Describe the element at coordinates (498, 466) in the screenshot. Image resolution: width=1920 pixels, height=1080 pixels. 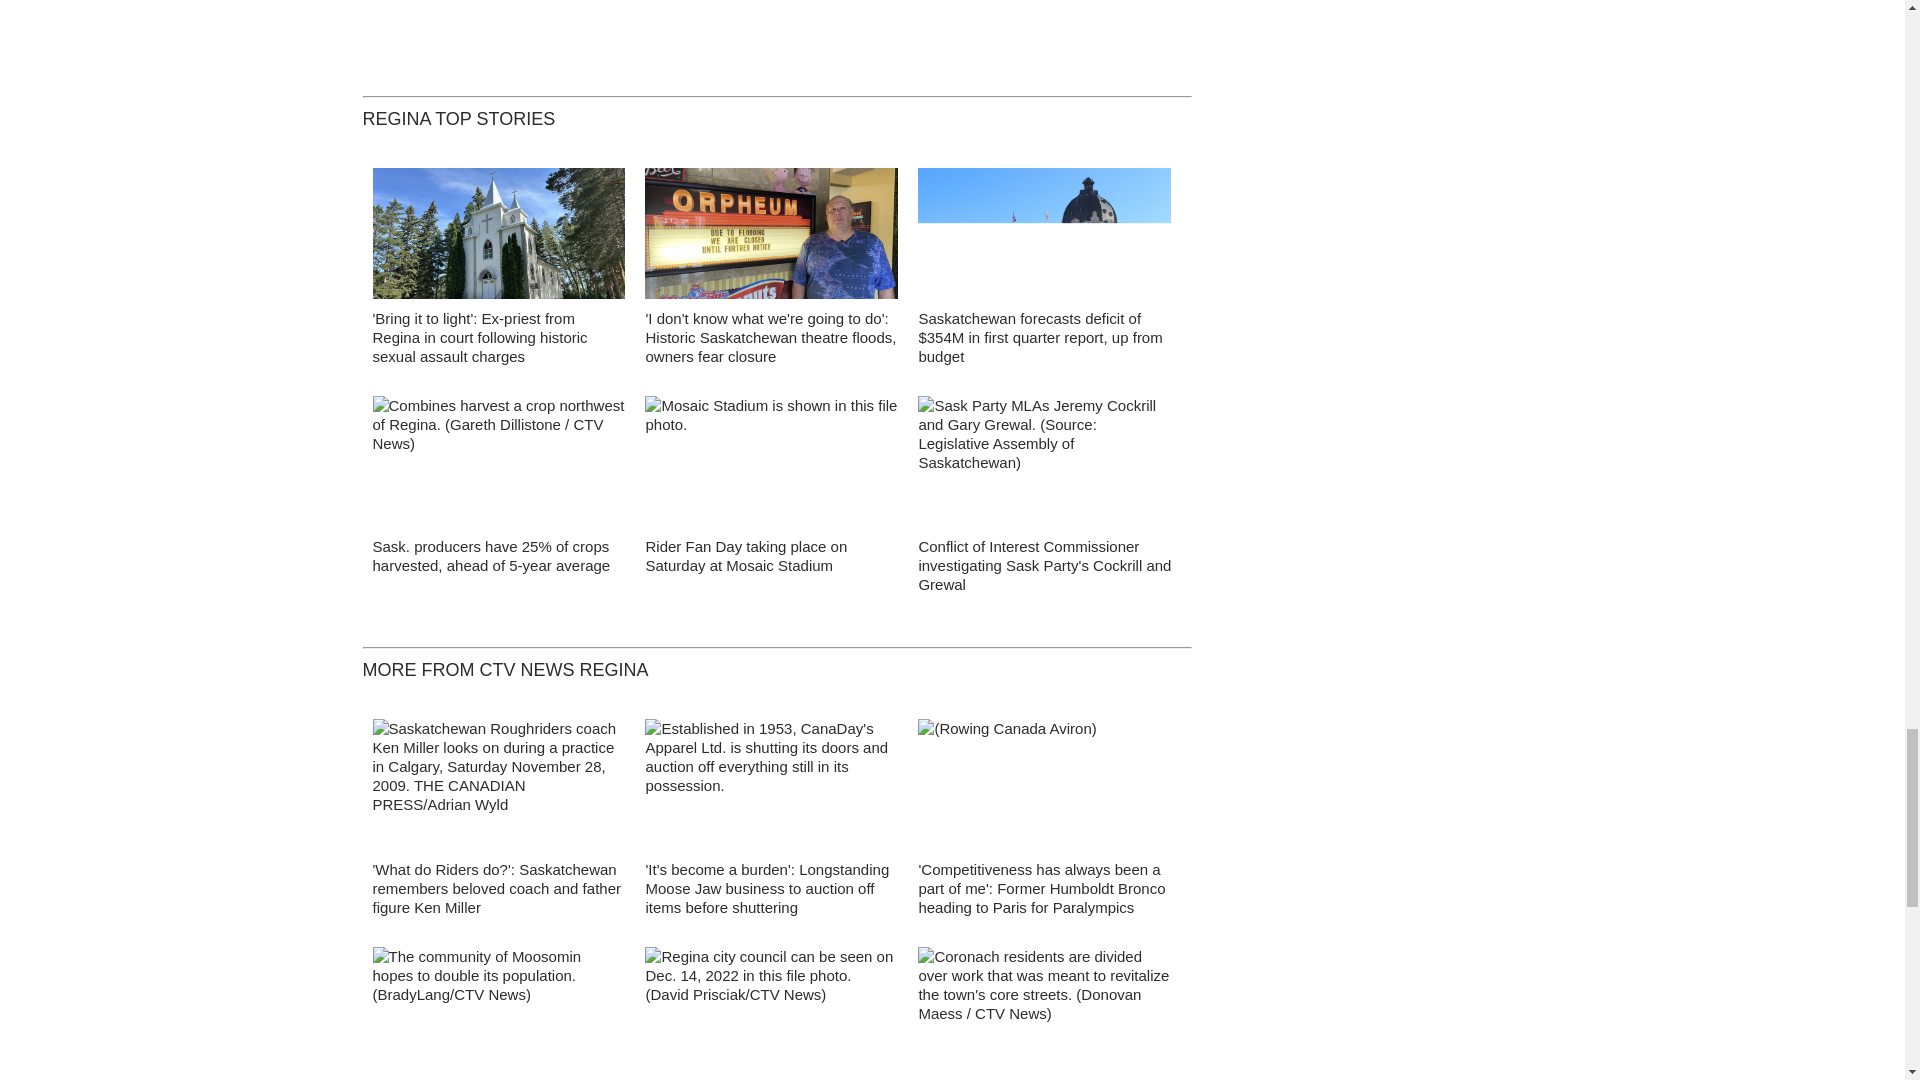
I see `Sask. harvest` at that location.